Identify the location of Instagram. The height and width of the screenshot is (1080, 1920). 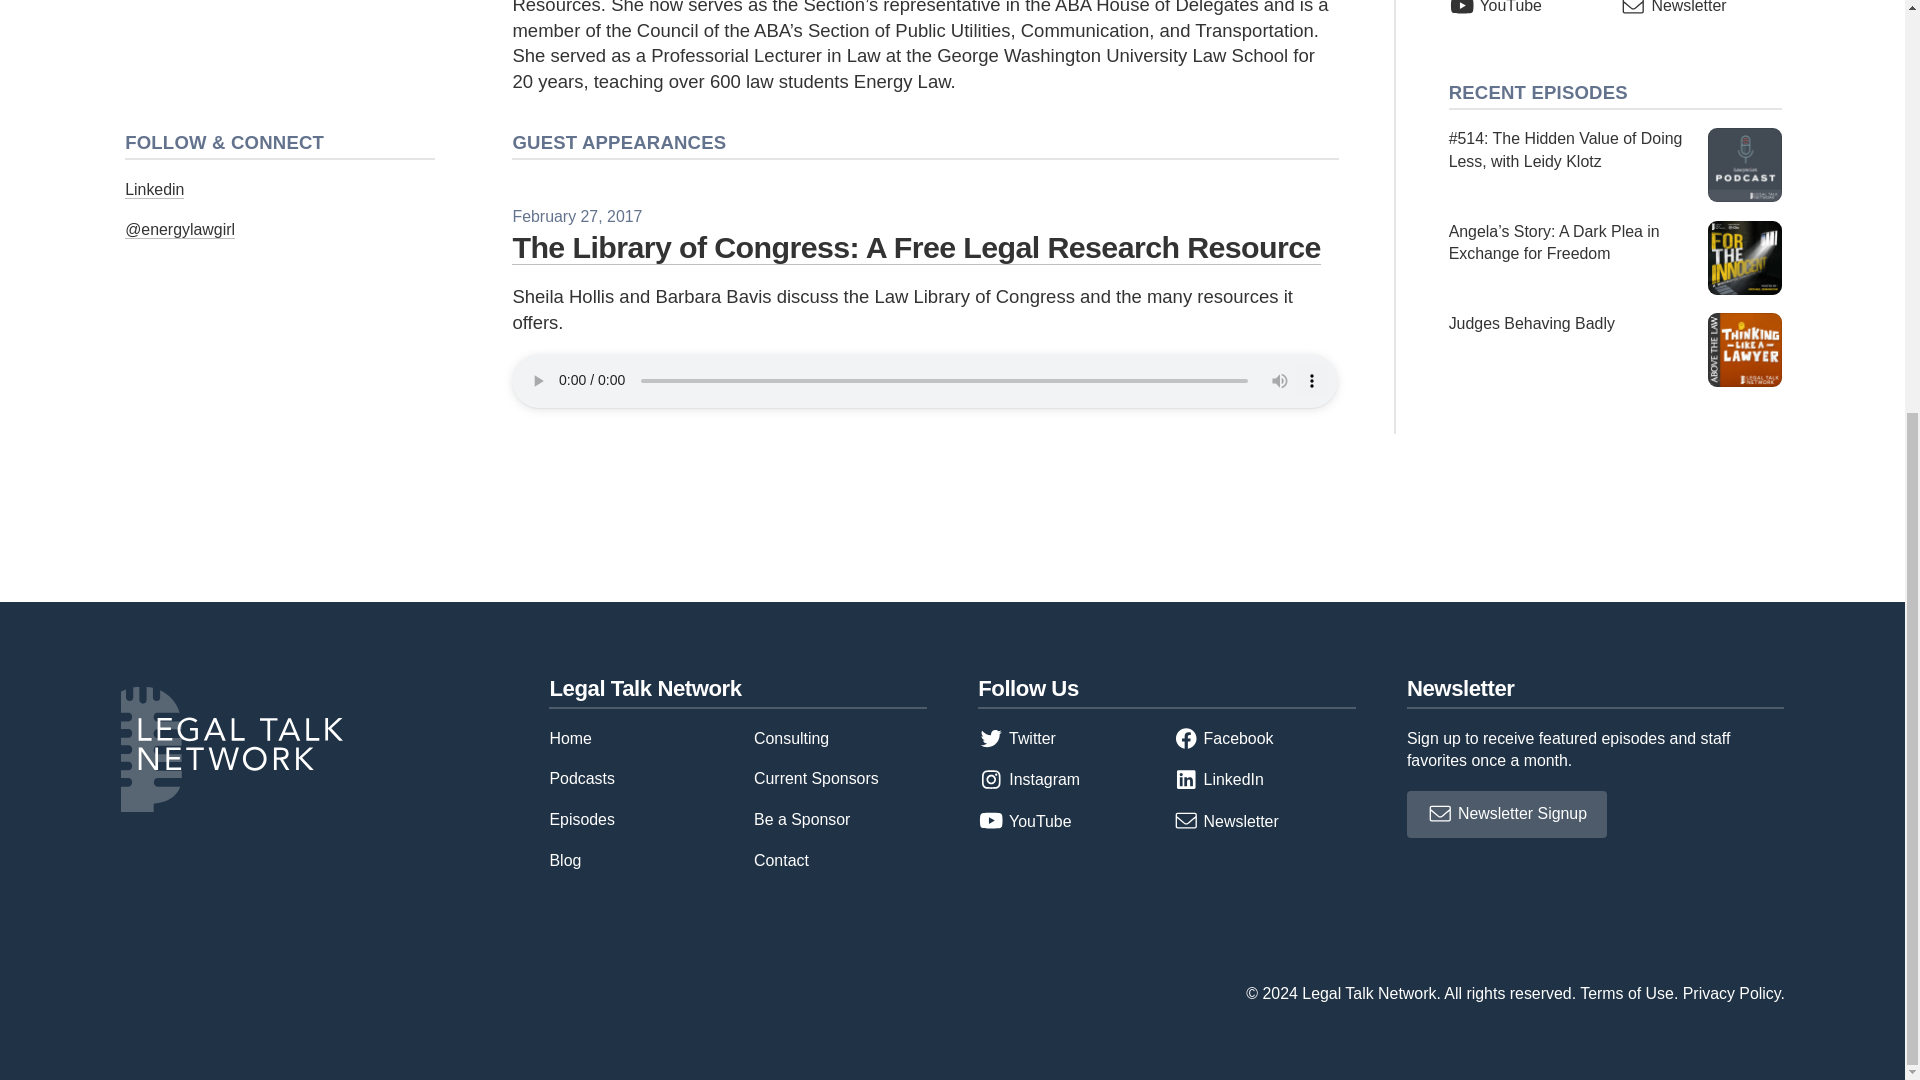
(1028, 780).